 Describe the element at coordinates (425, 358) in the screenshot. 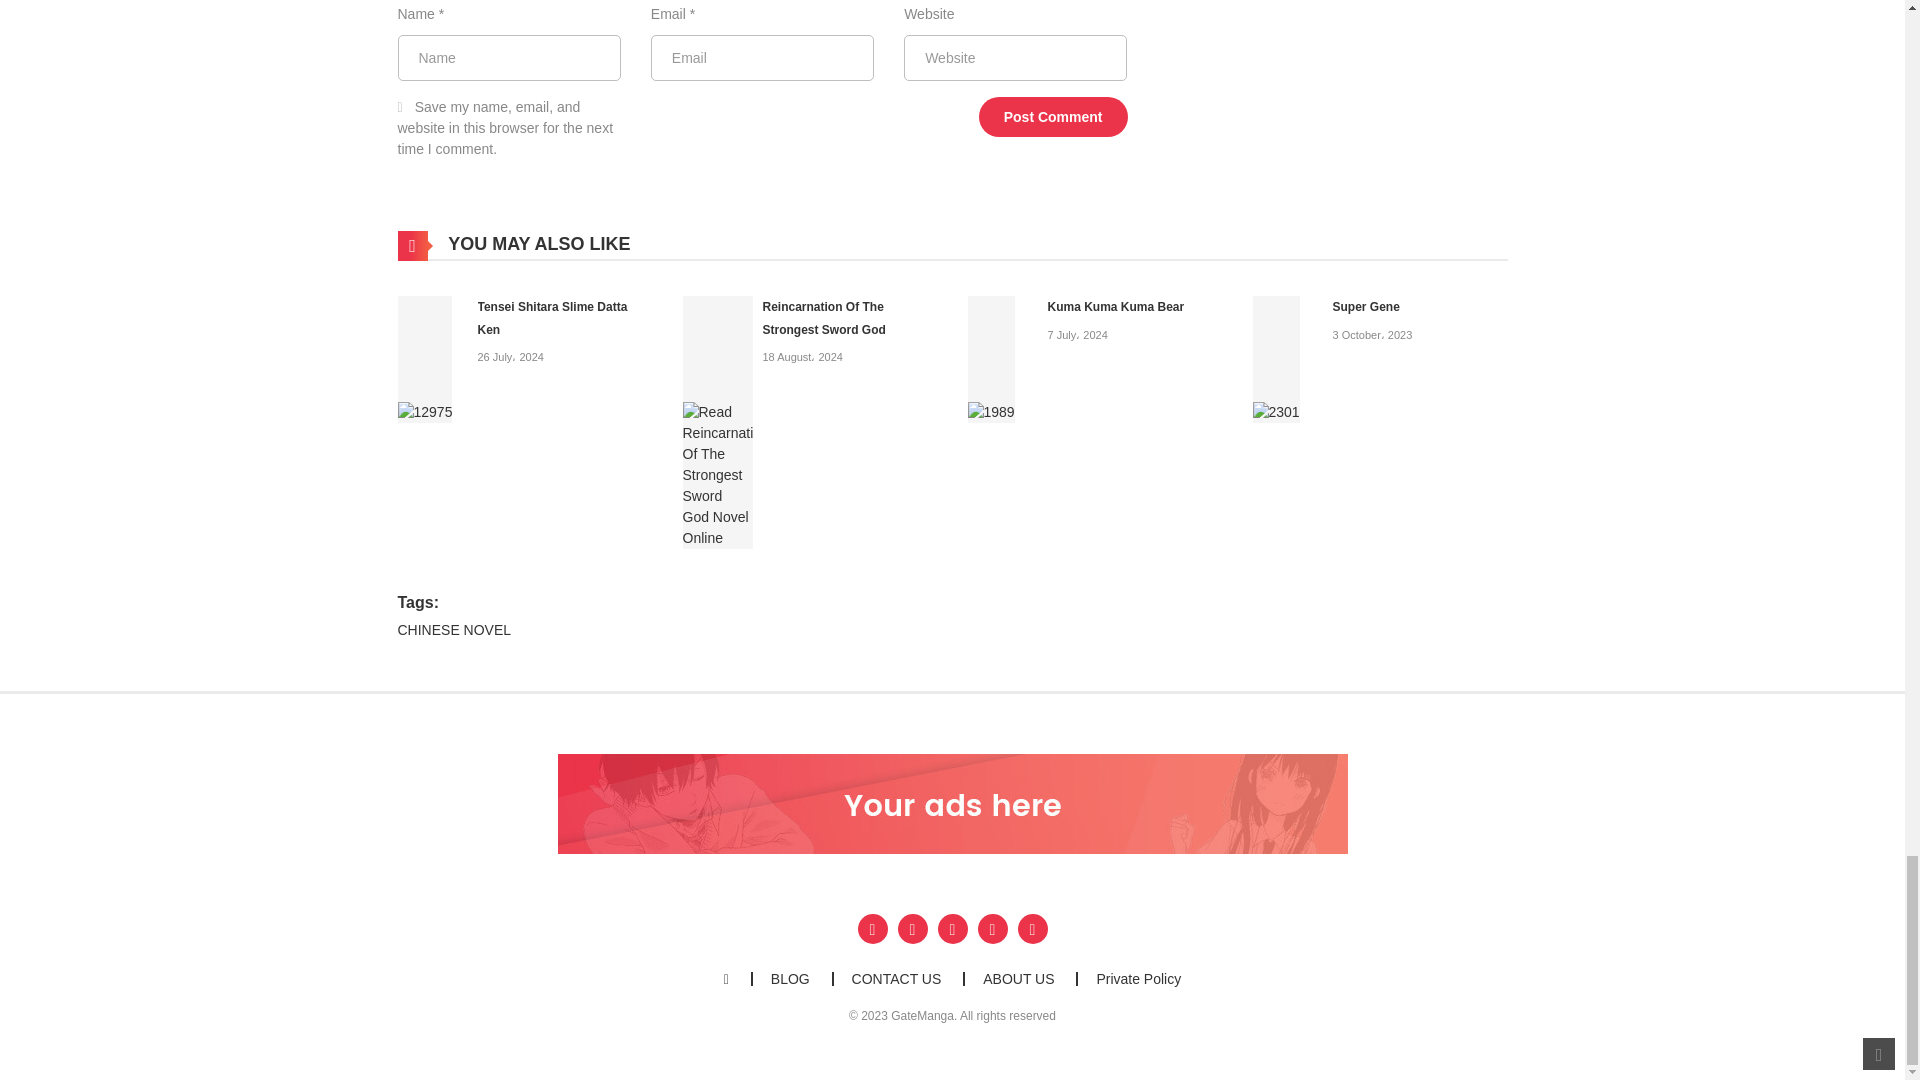

I see `Tensei Shitara Slime Datta Ken` at that location.